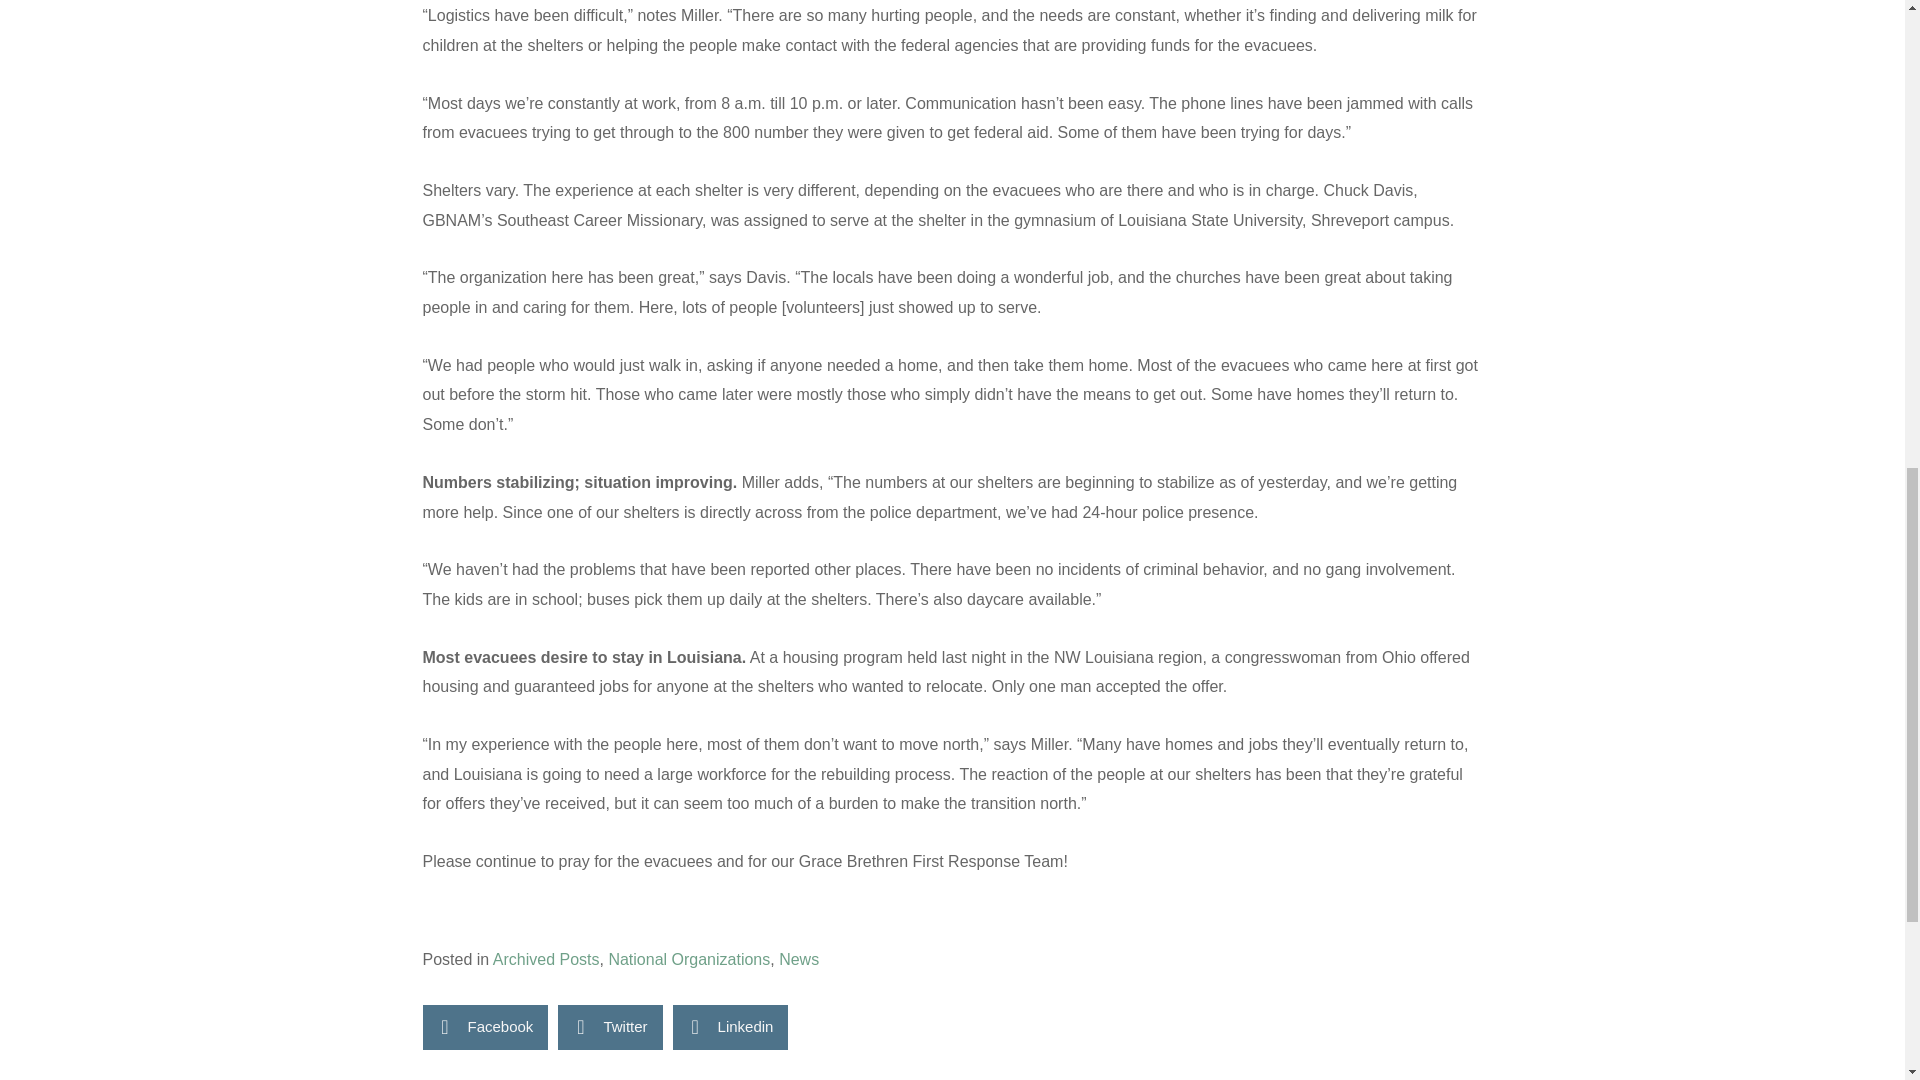 The width and height of the screenshot is (1920, 1080). What do you see at coordinates (546, 959) in the screenshot?
I see `Archived Posts` at bounding box center [546, 959].